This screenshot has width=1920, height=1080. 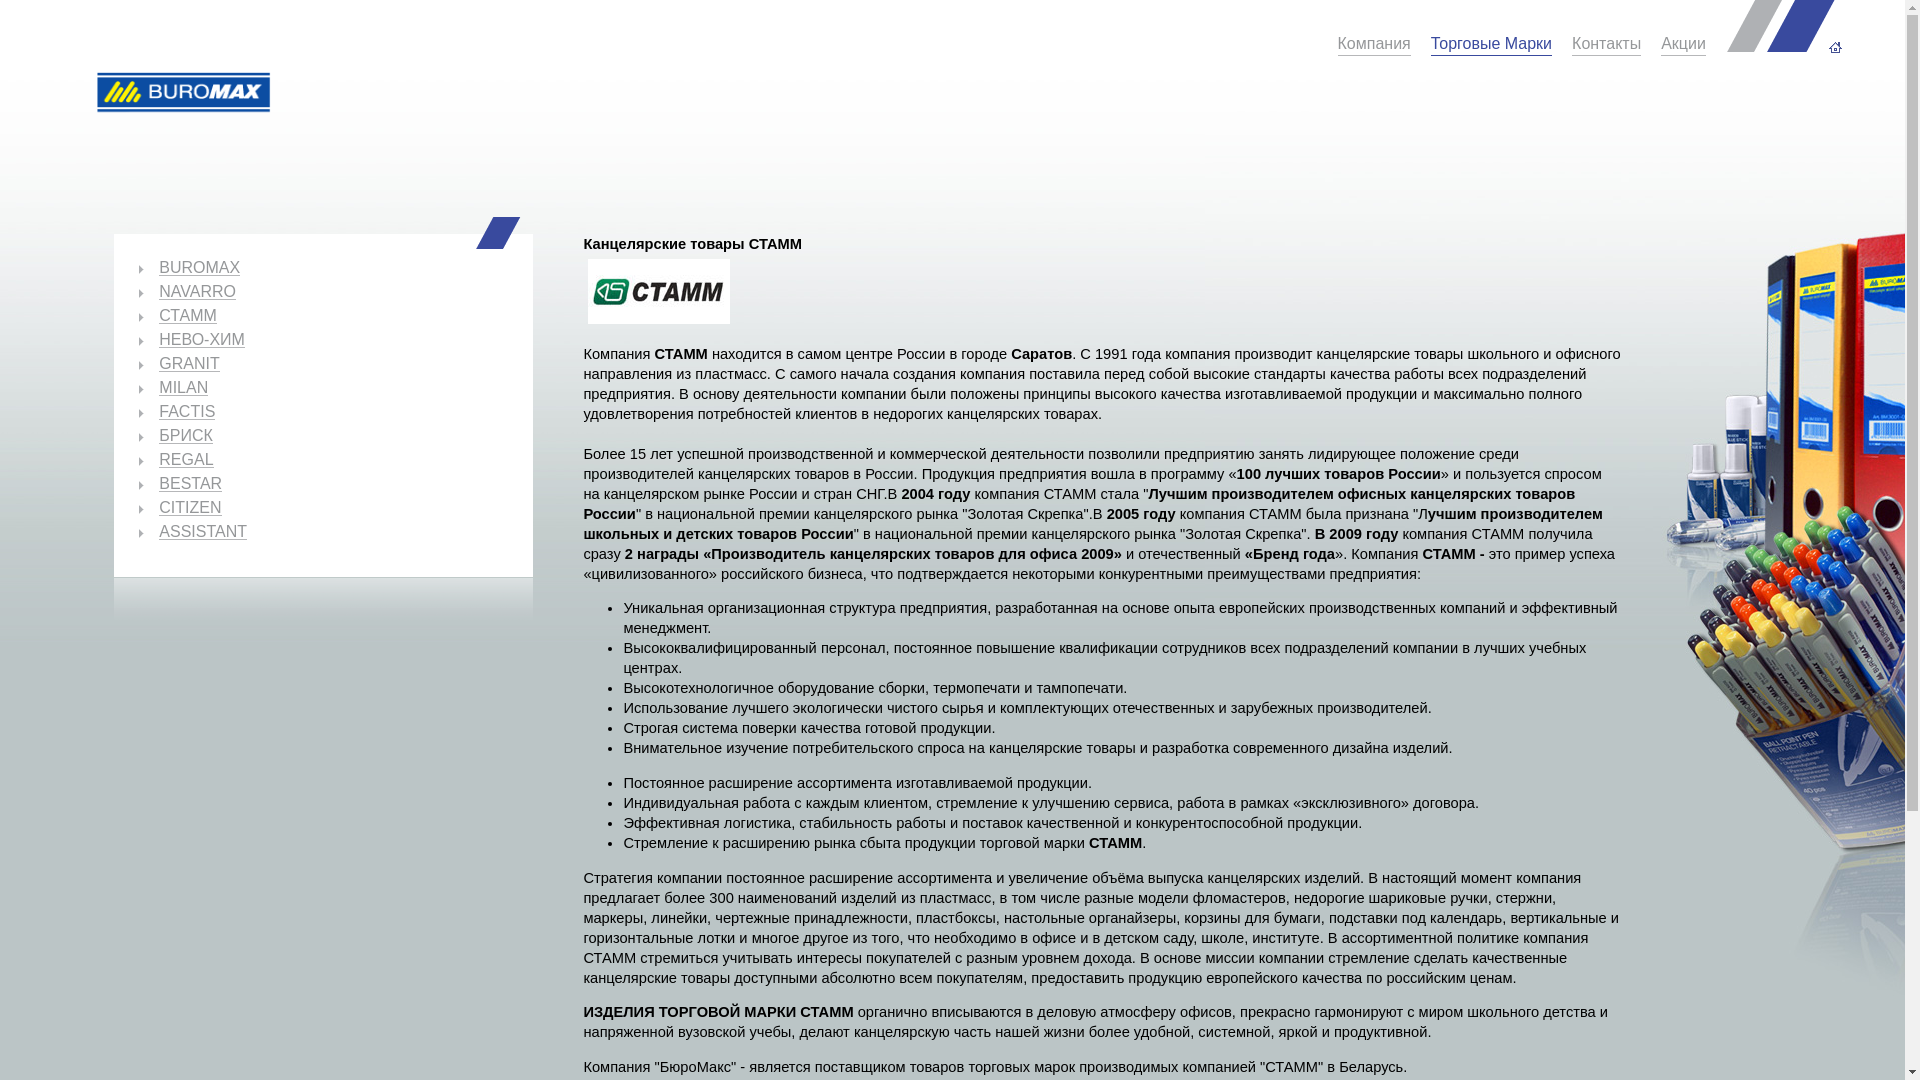 I want to click on CITIZEN, so click(x=190, y=508).